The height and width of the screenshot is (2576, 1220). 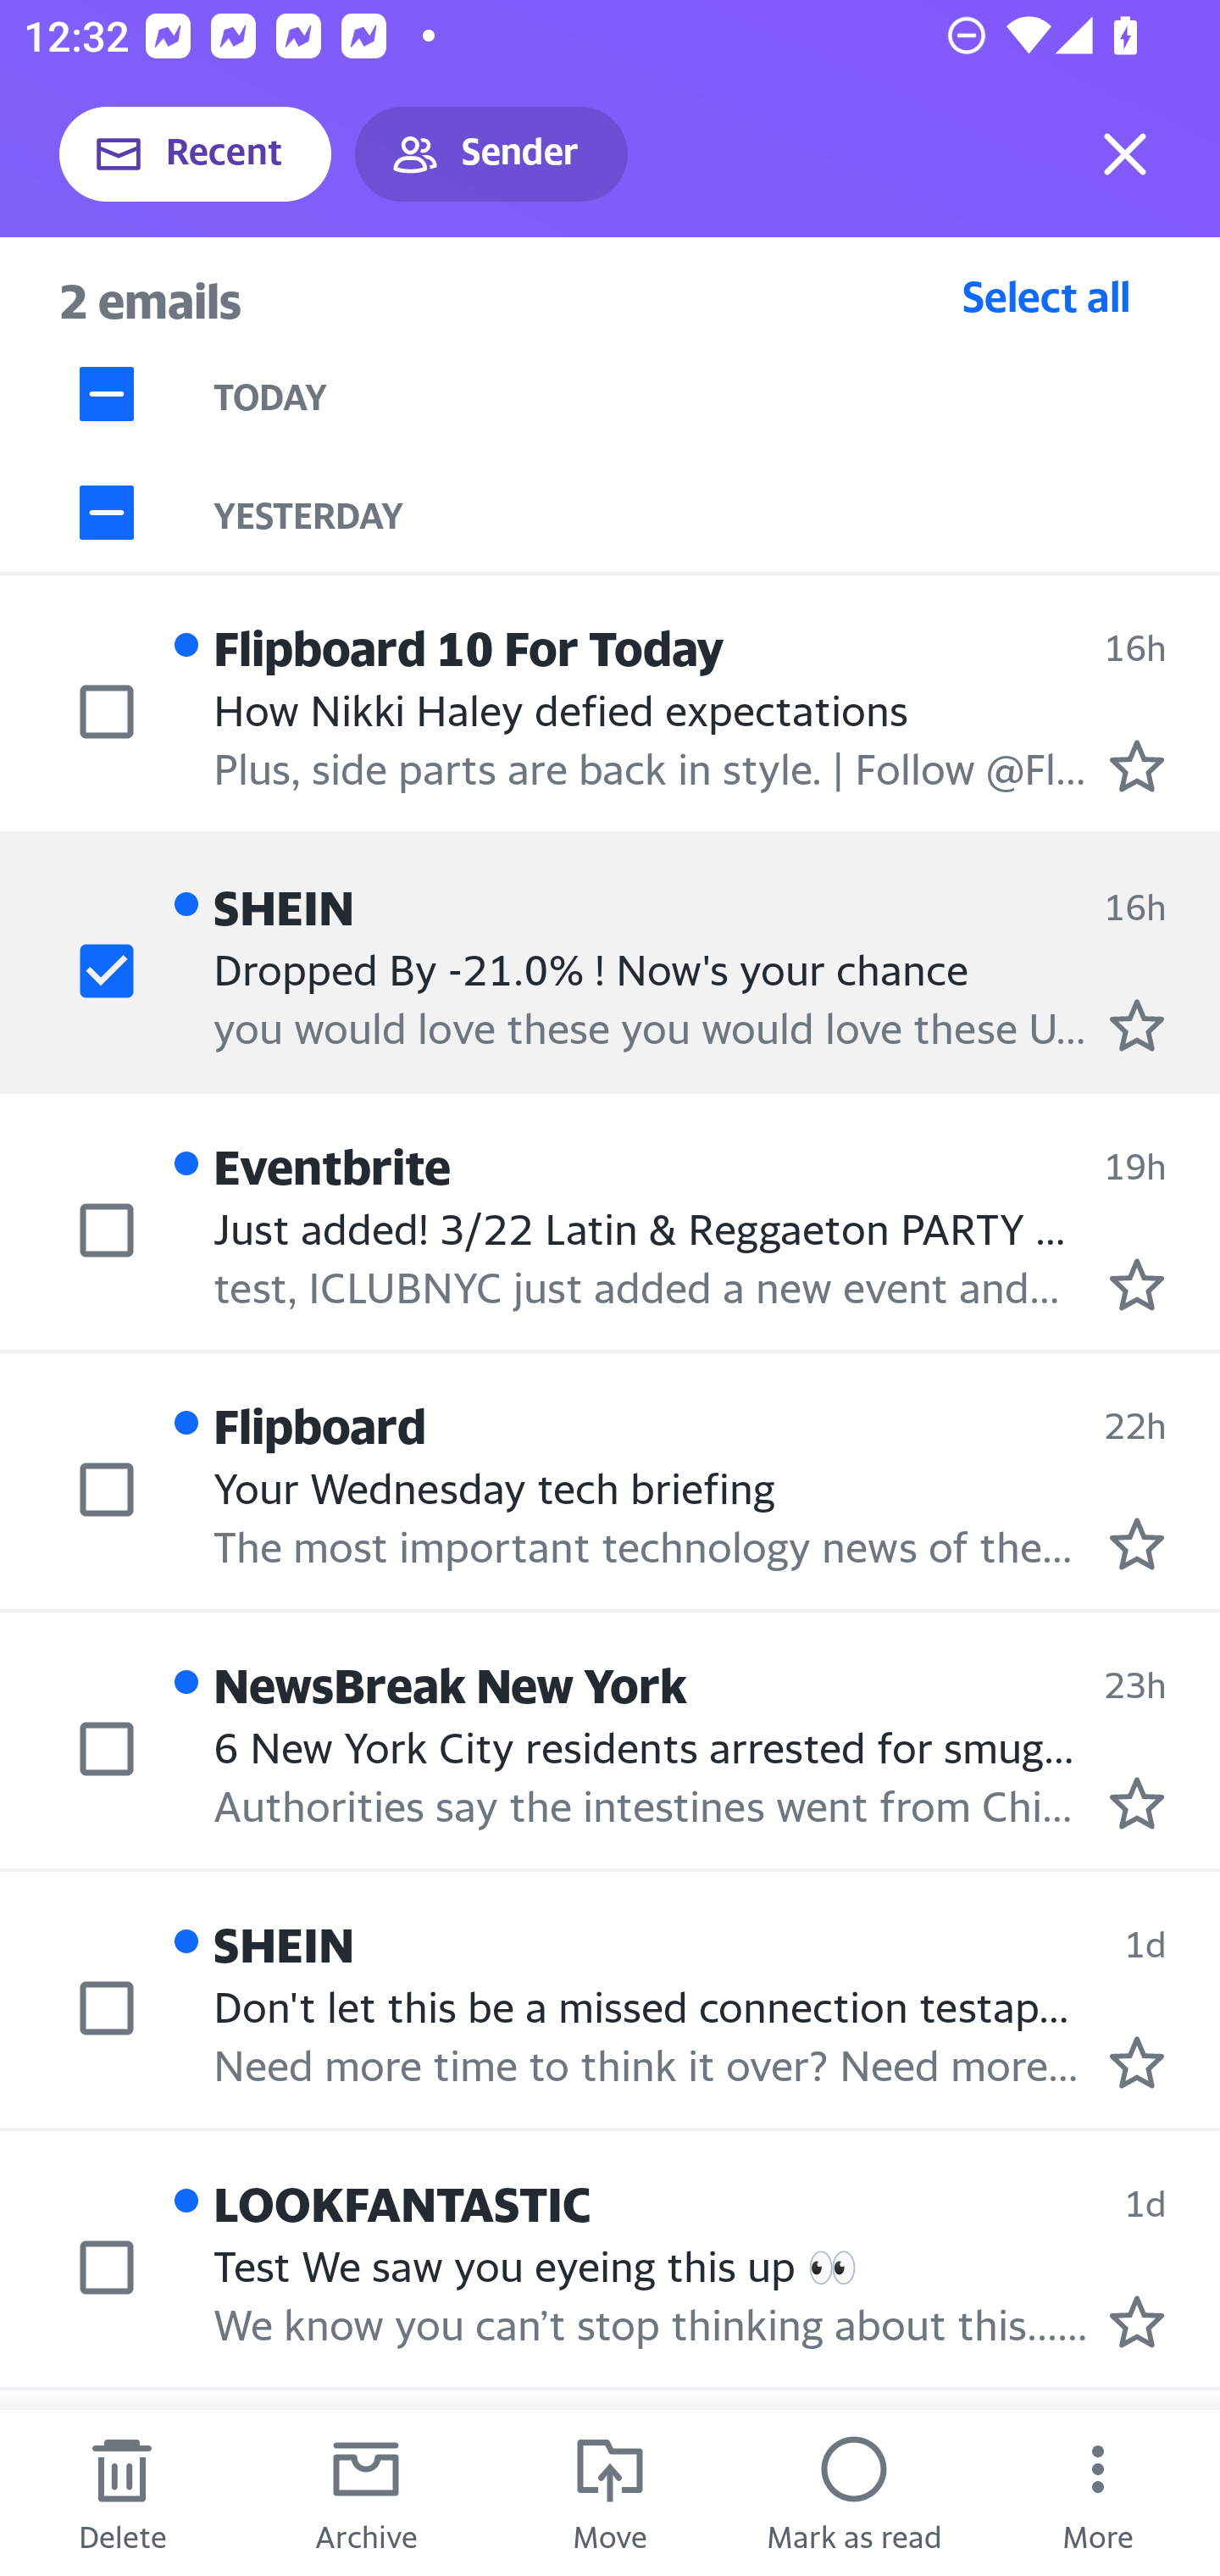 I want to click on Delete, so click(x=122, y=2493).